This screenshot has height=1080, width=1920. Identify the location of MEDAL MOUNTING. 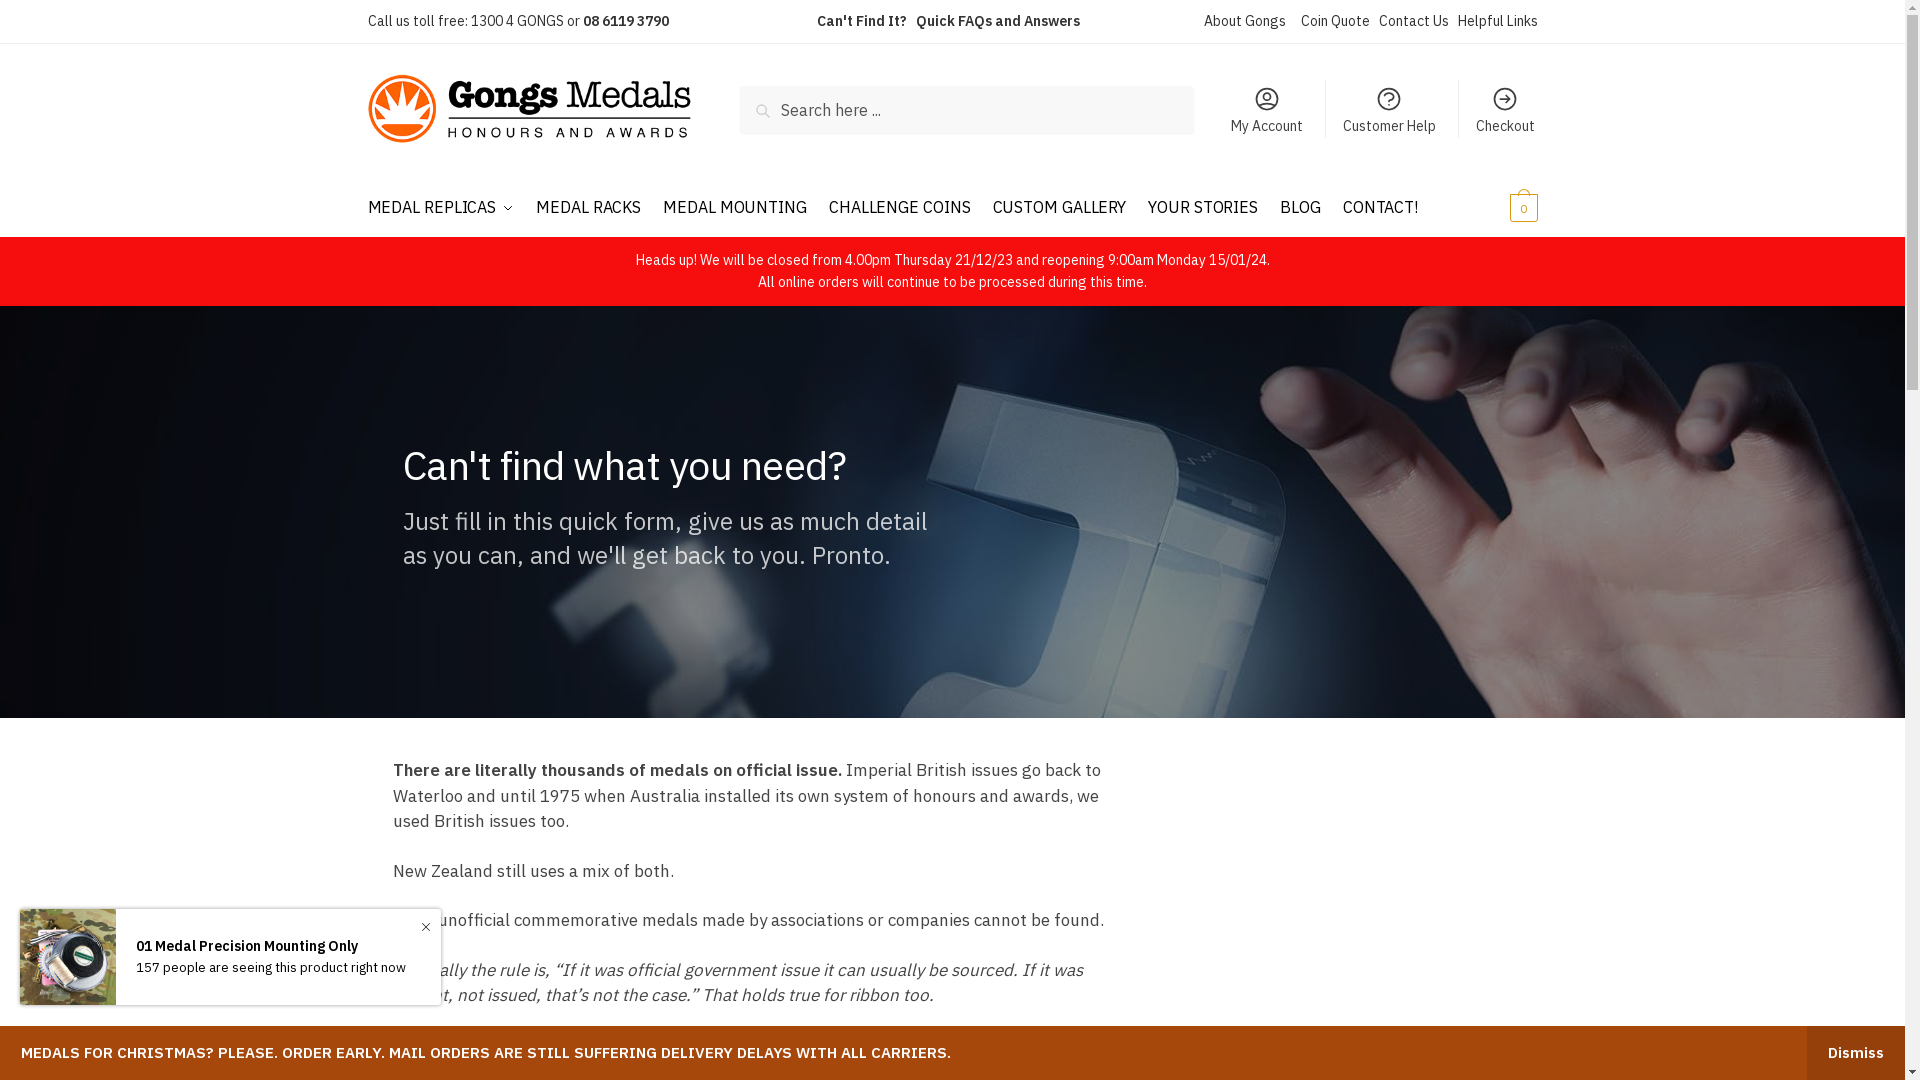
(734, 207).